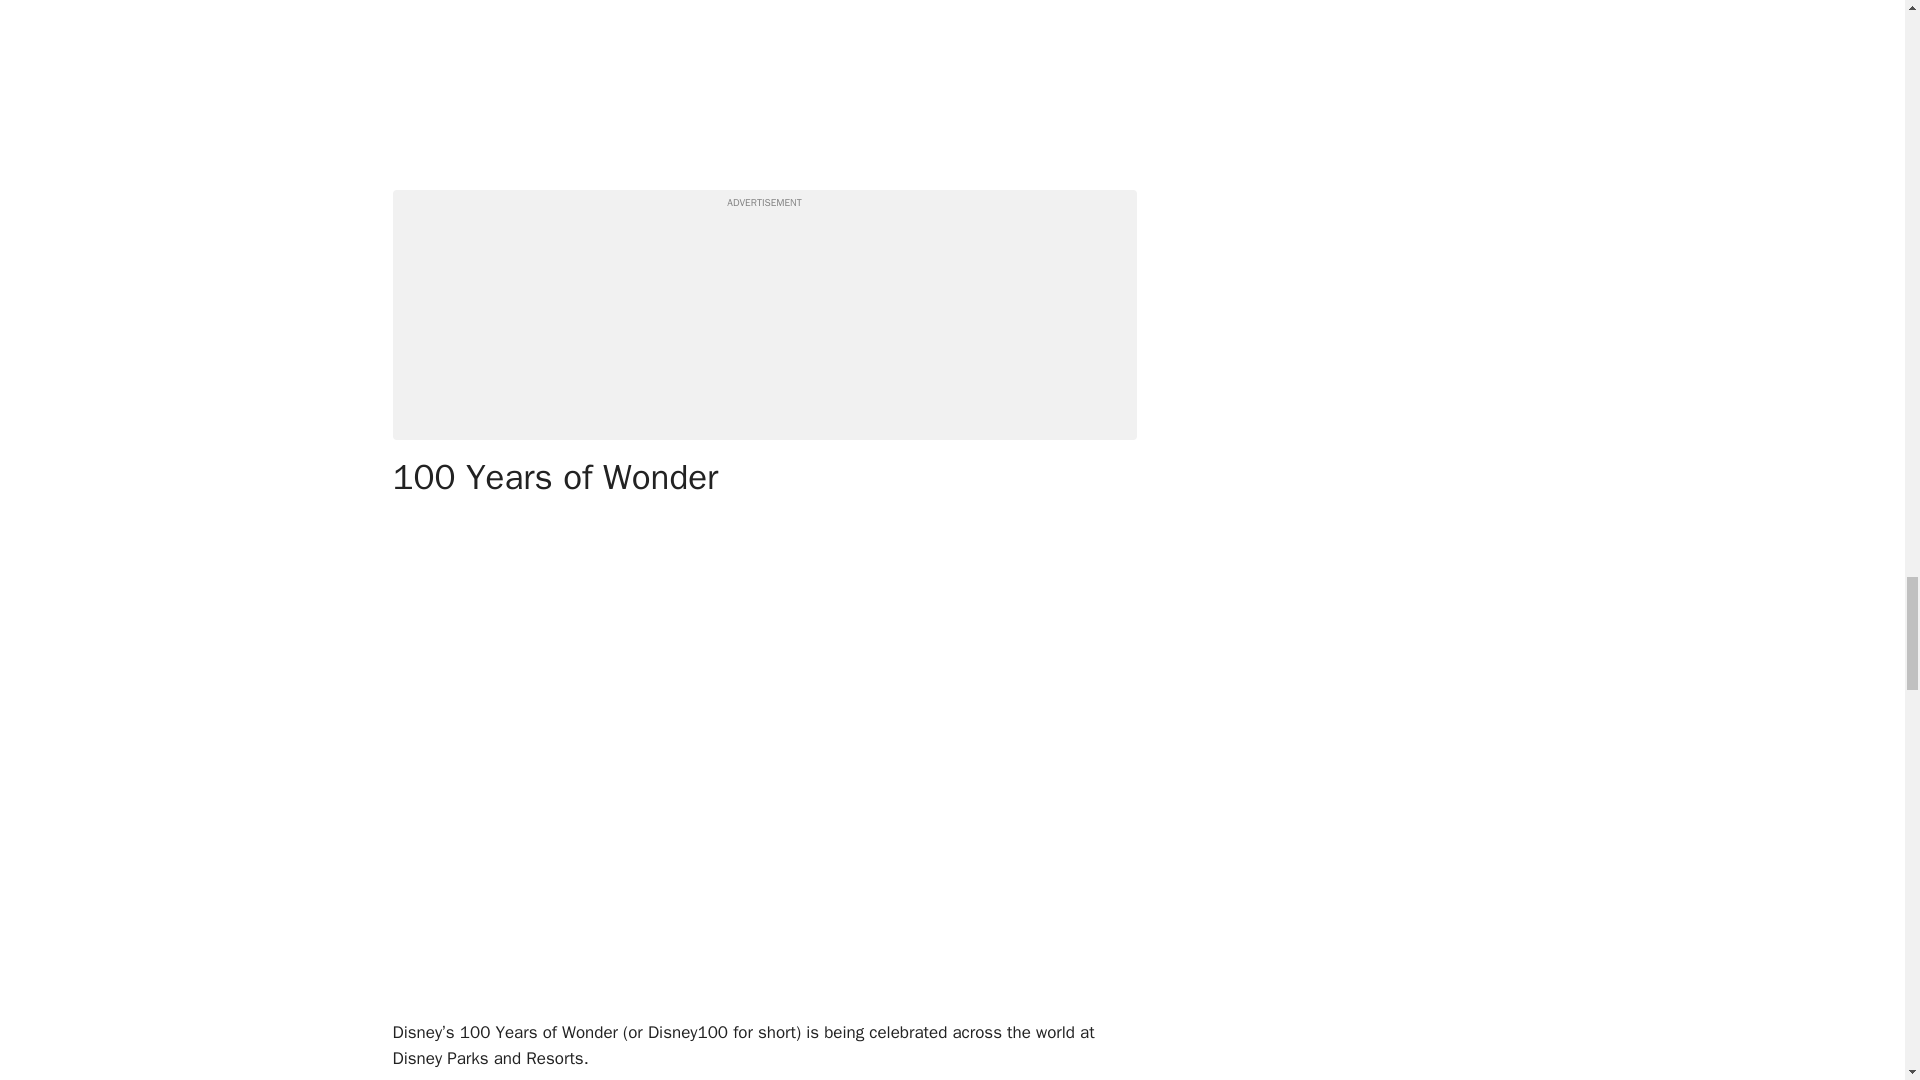 Image resolution: width=1920 pixels, height=1080 pixels. What do you see at coordinates (764, 86) in the screenshot?
I see `YouTube player` at bounding box center [764, 86].